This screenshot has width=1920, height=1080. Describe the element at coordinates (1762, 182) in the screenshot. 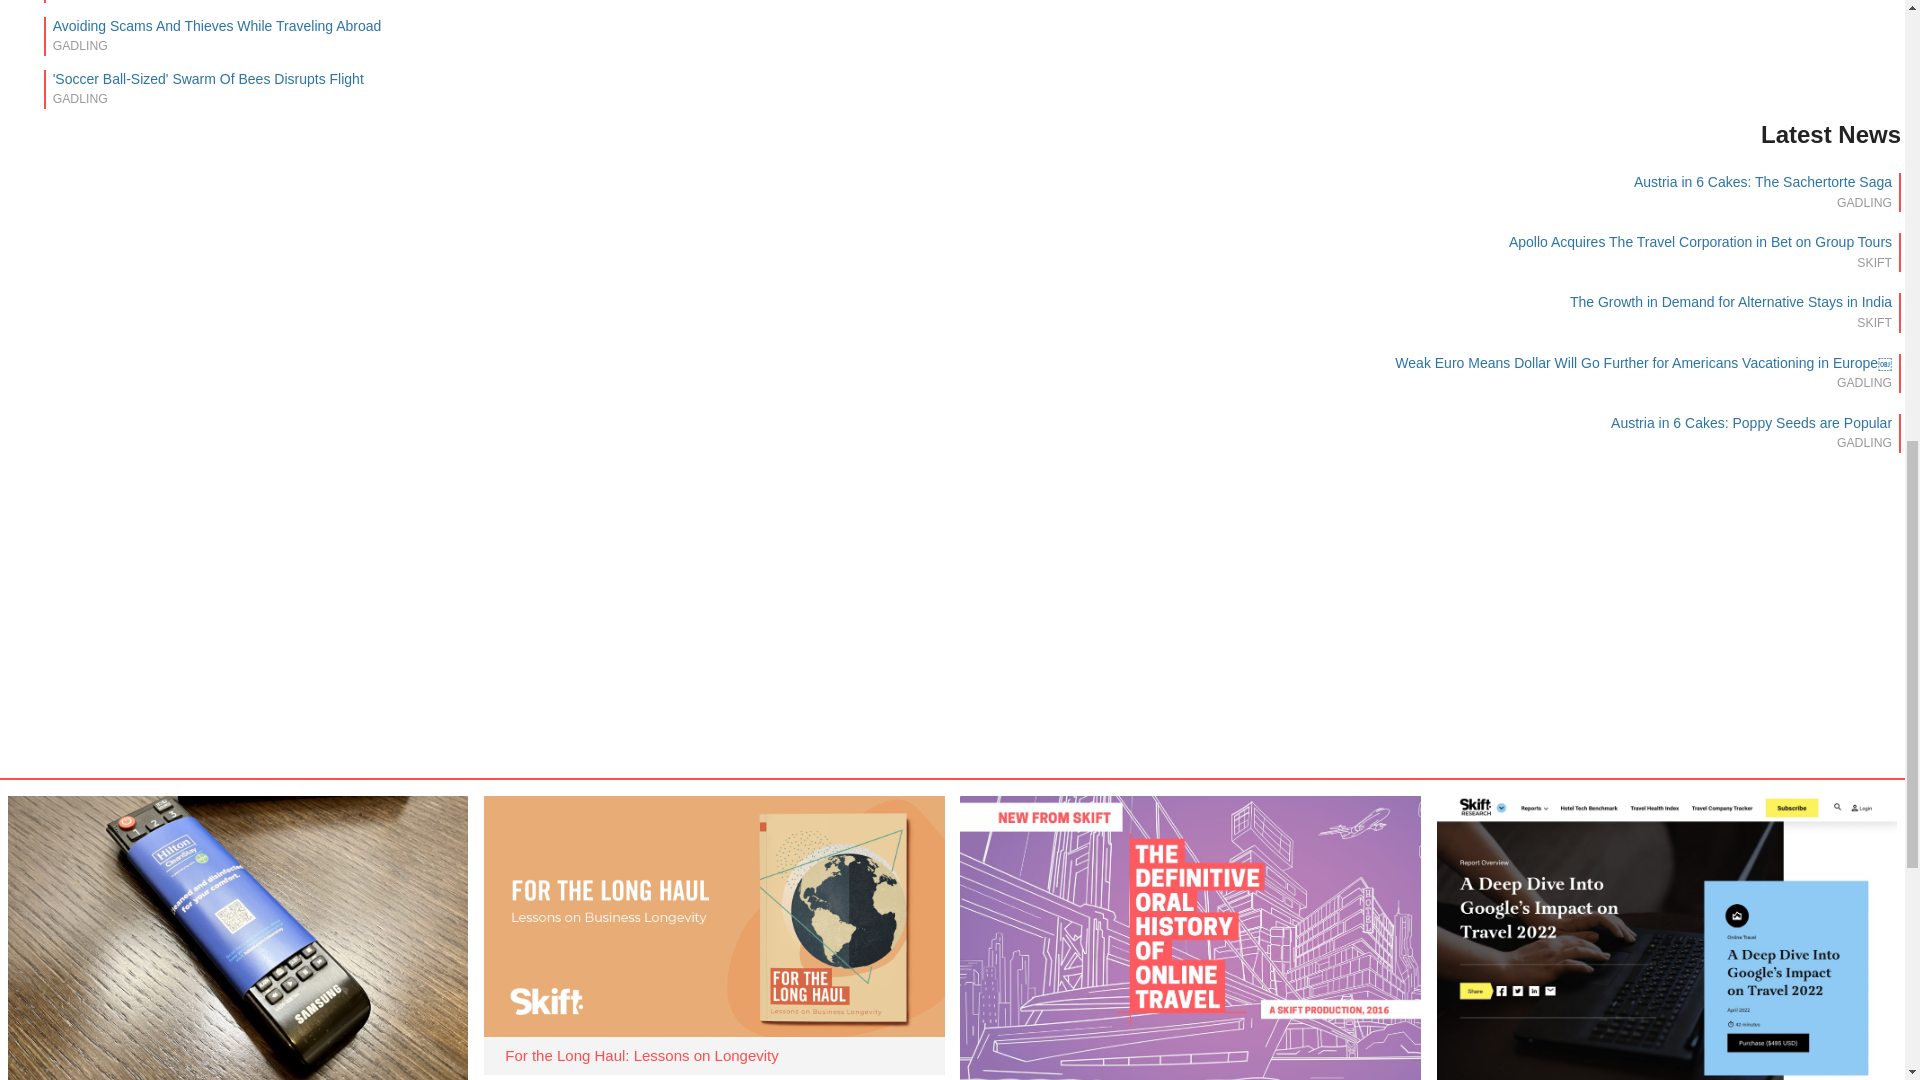

I see `Austria in 6 Cakes: The Sachertorte Saga` at that location.